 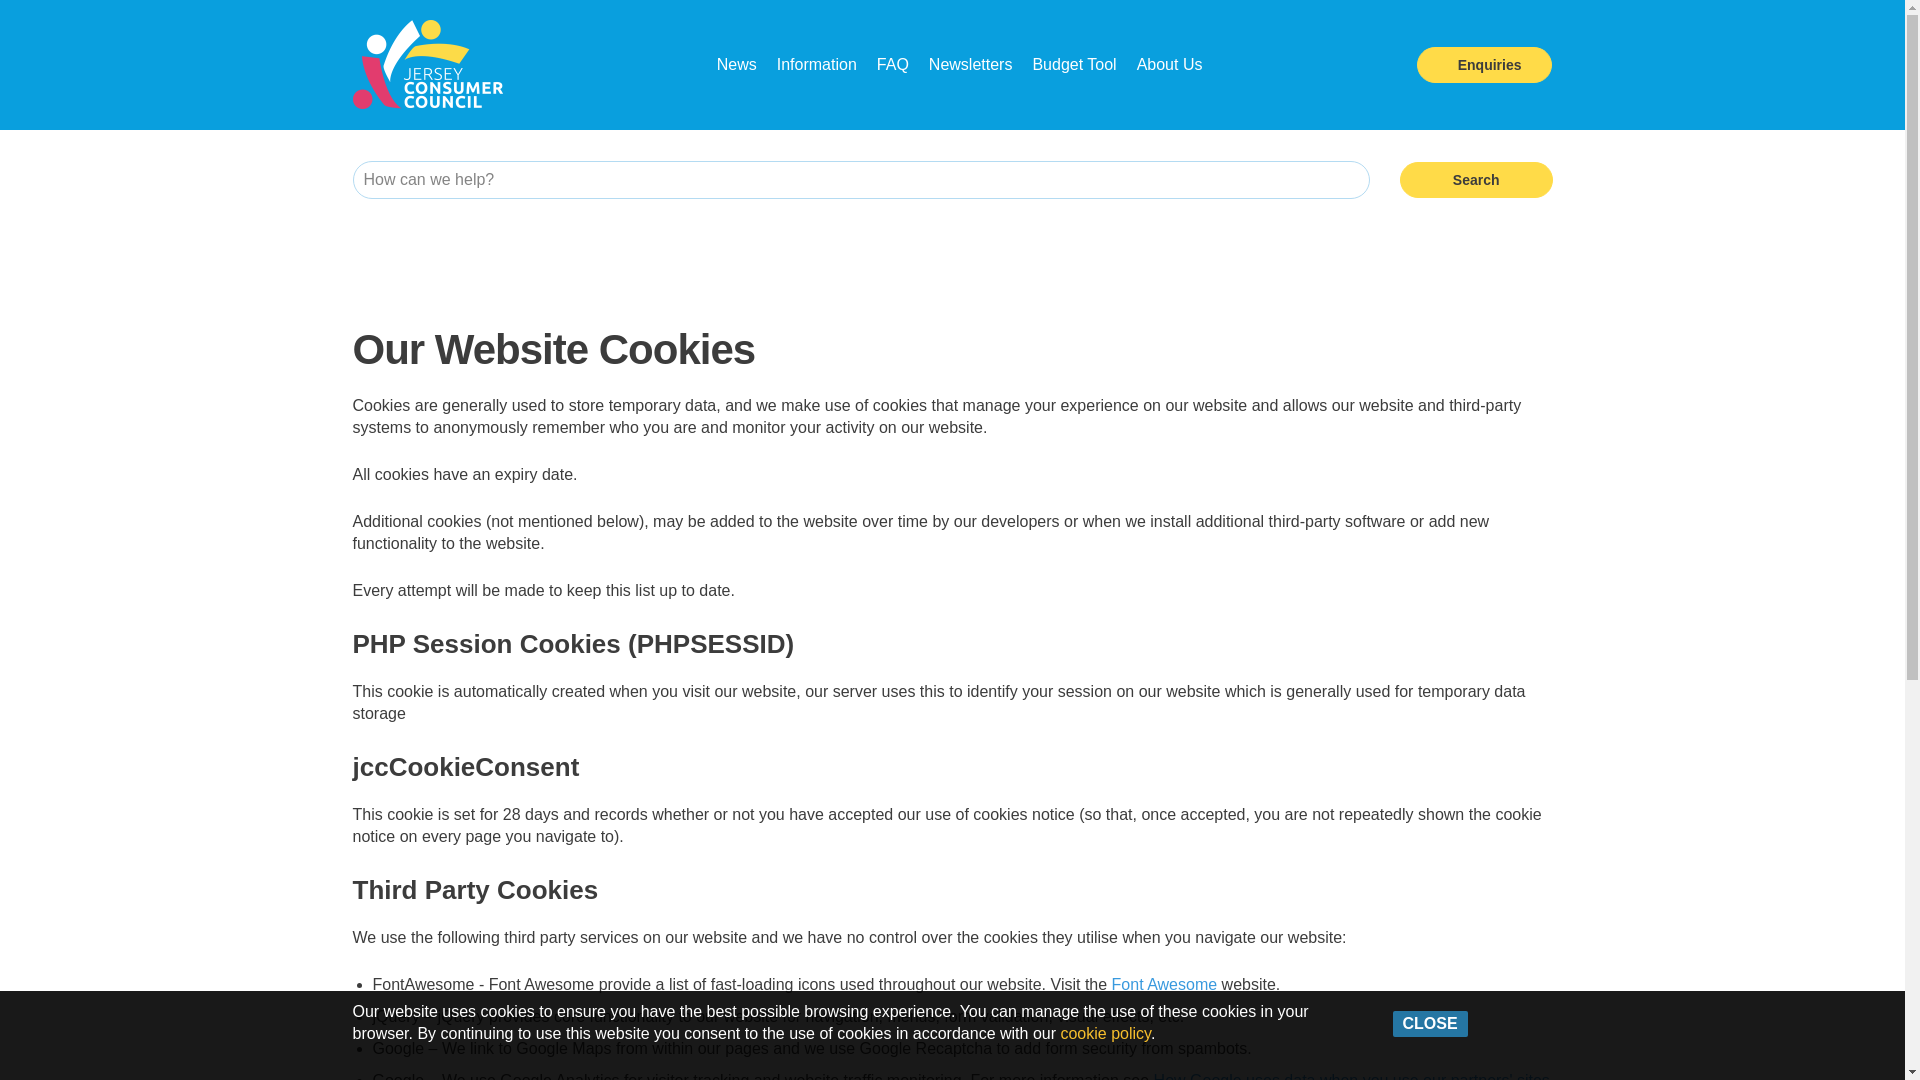 I want to click on News, so click(x=736, y=64).